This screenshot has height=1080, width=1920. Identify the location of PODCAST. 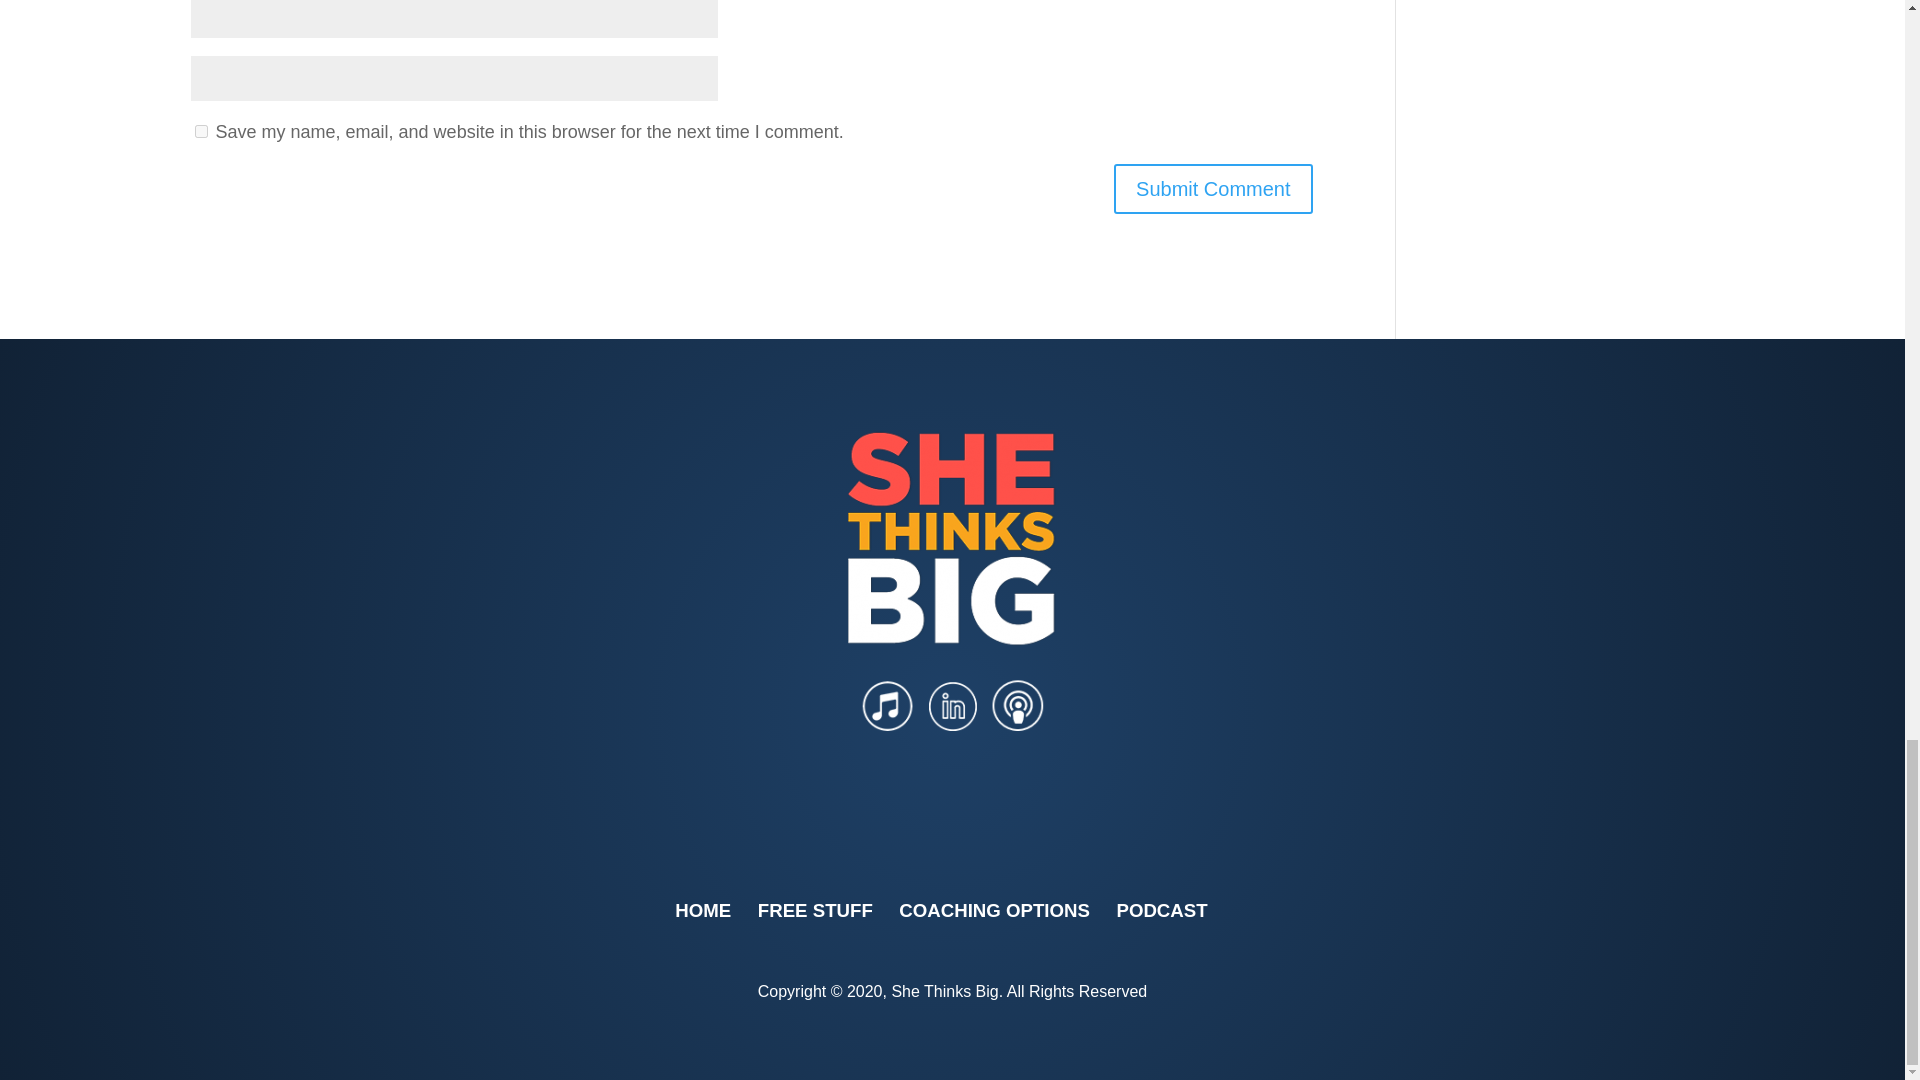
(1161, 910).